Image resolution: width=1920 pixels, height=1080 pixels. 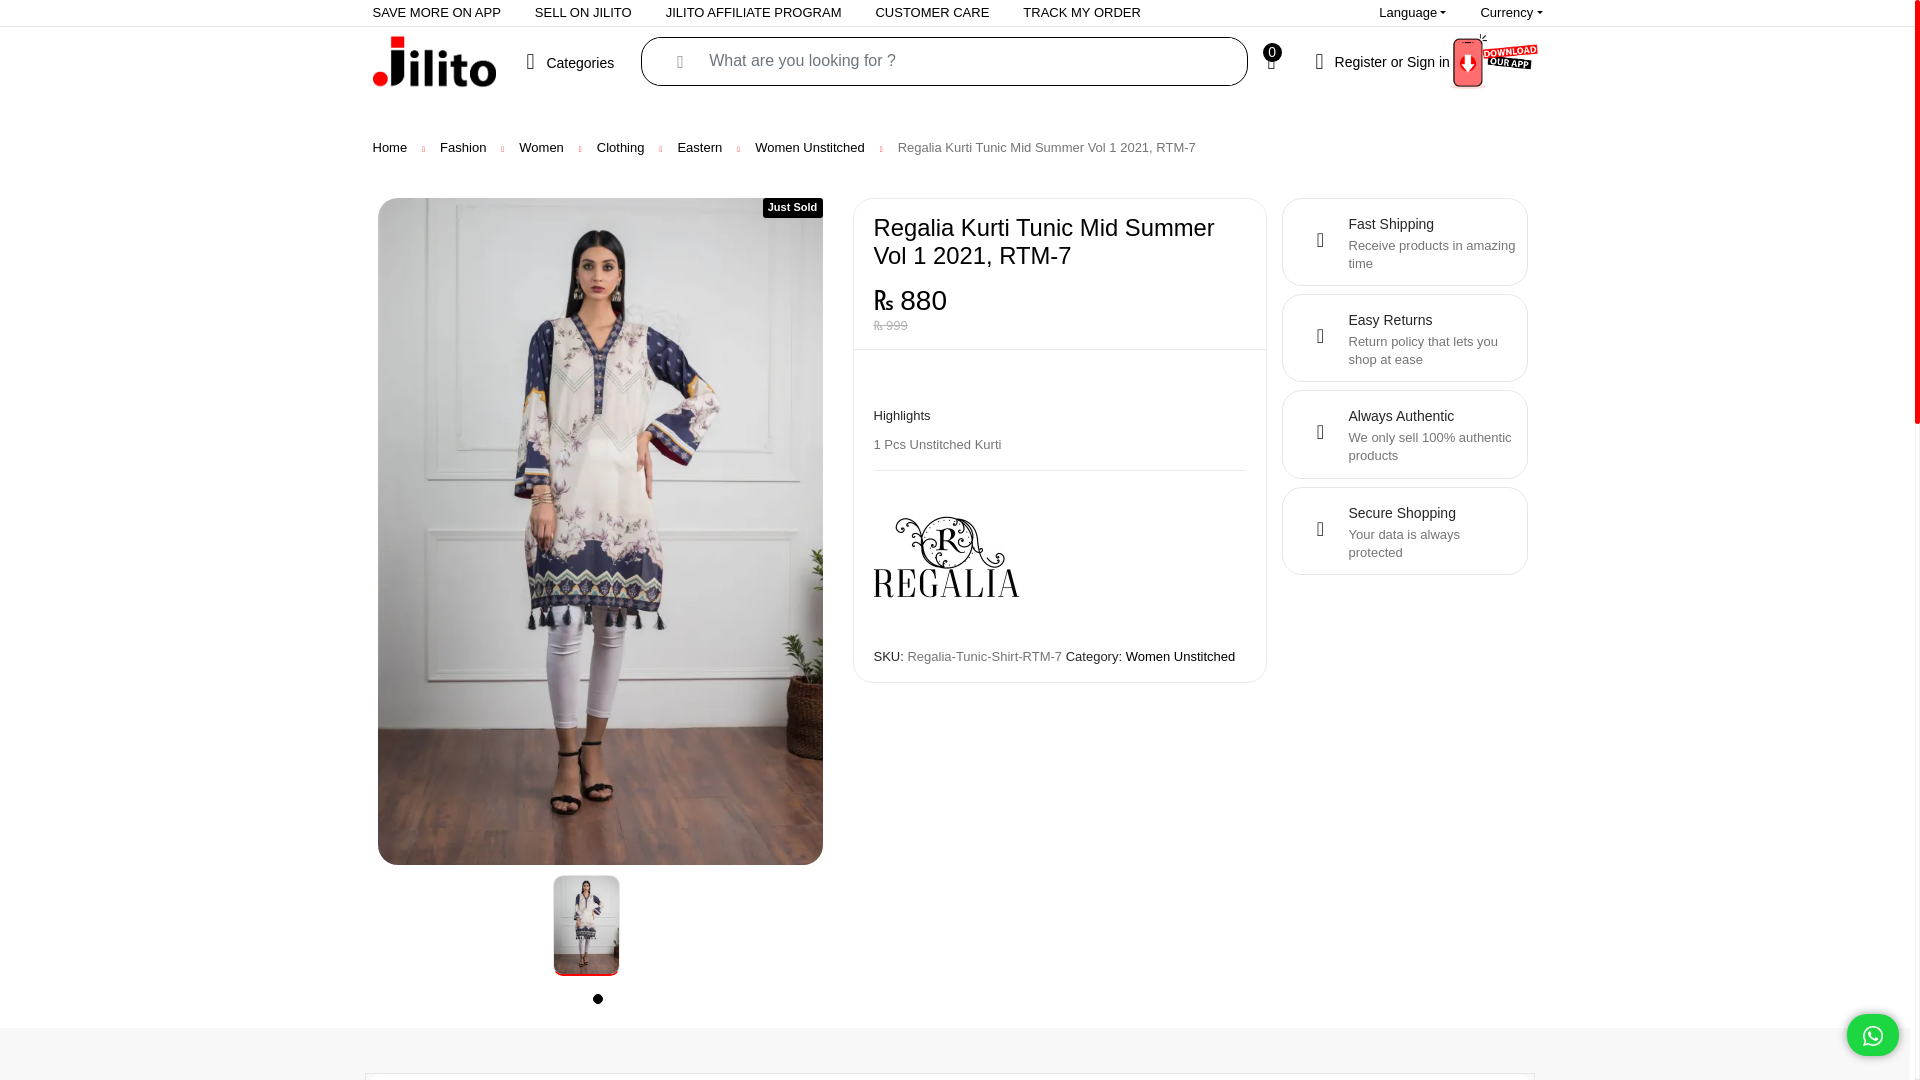 What do you see at coordinates (436, 12) in the screenshot?
I see `SAVE MORE ON APP` at bounding box center [436, 12].